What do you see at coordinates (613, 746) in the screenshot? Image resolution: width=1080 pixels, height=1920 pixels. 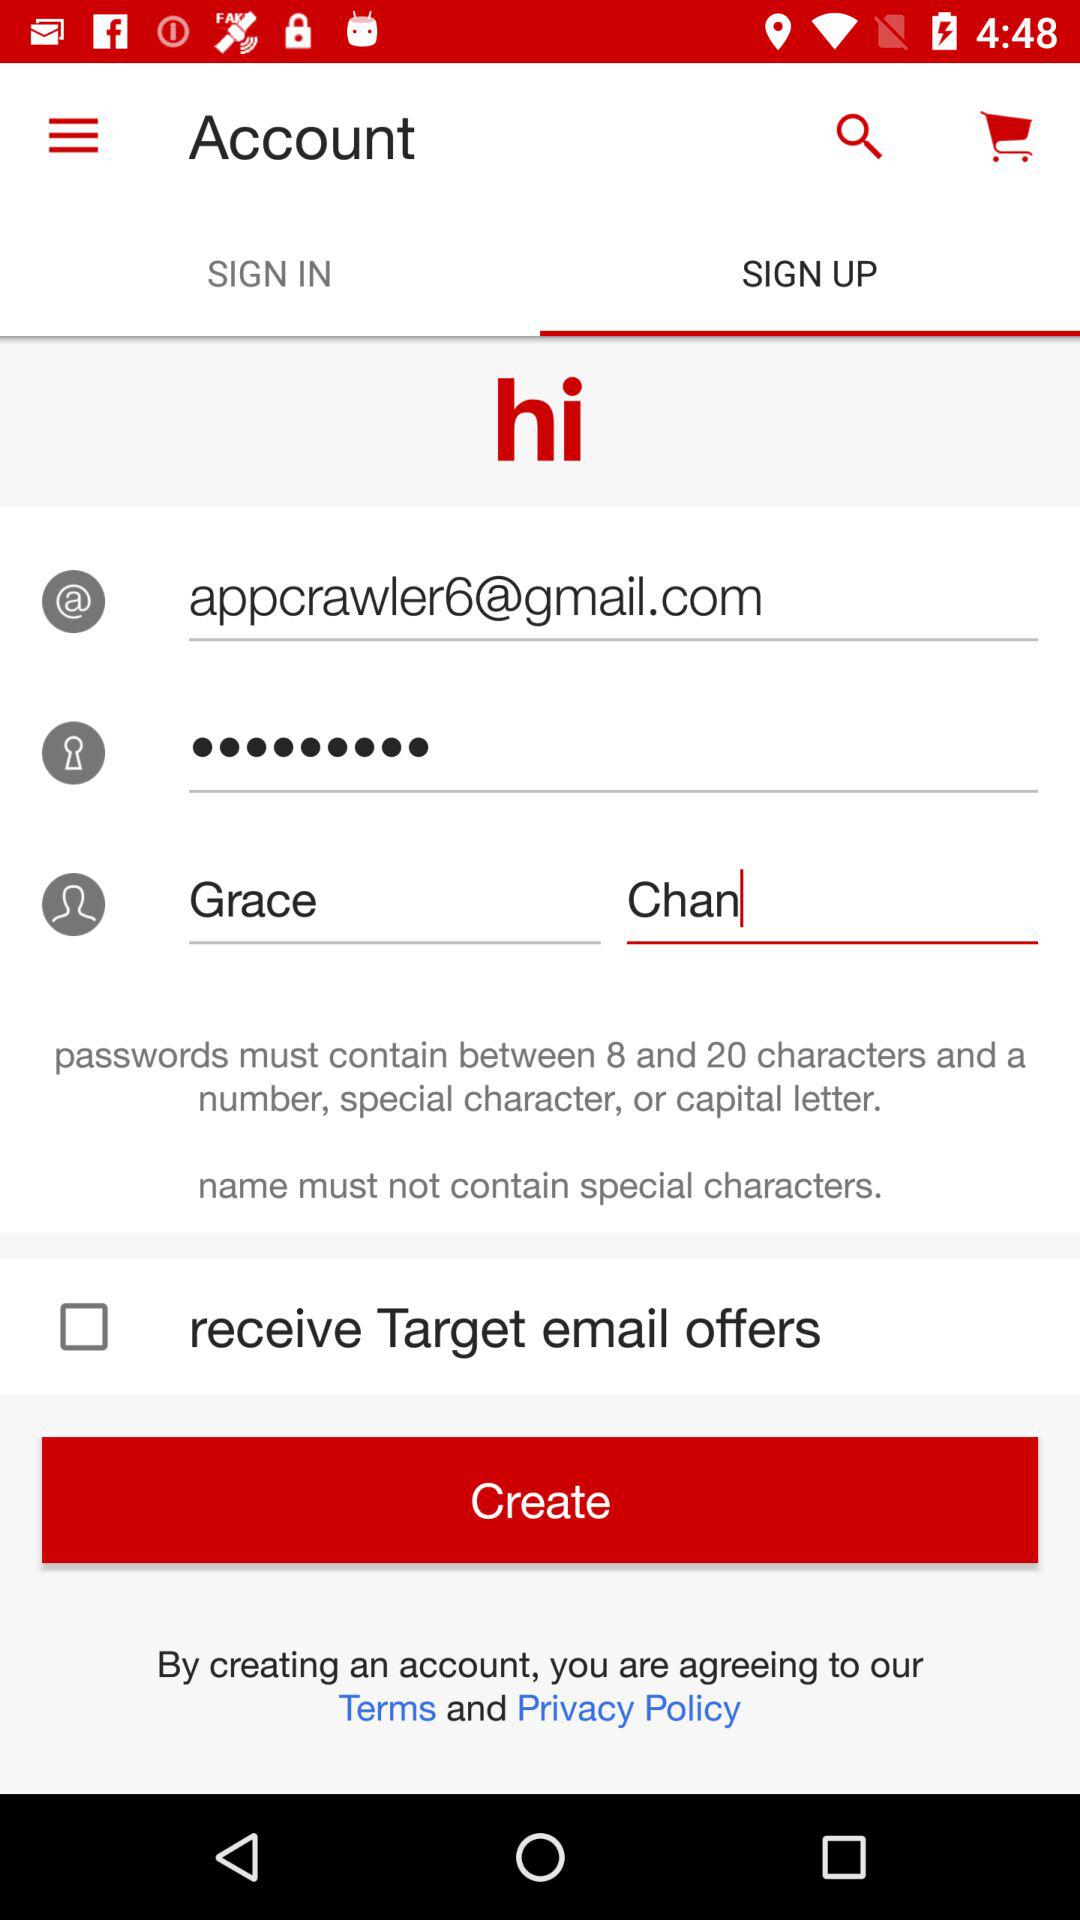 I see `select the crowd3116 icon` at bounding box center [613, 746].